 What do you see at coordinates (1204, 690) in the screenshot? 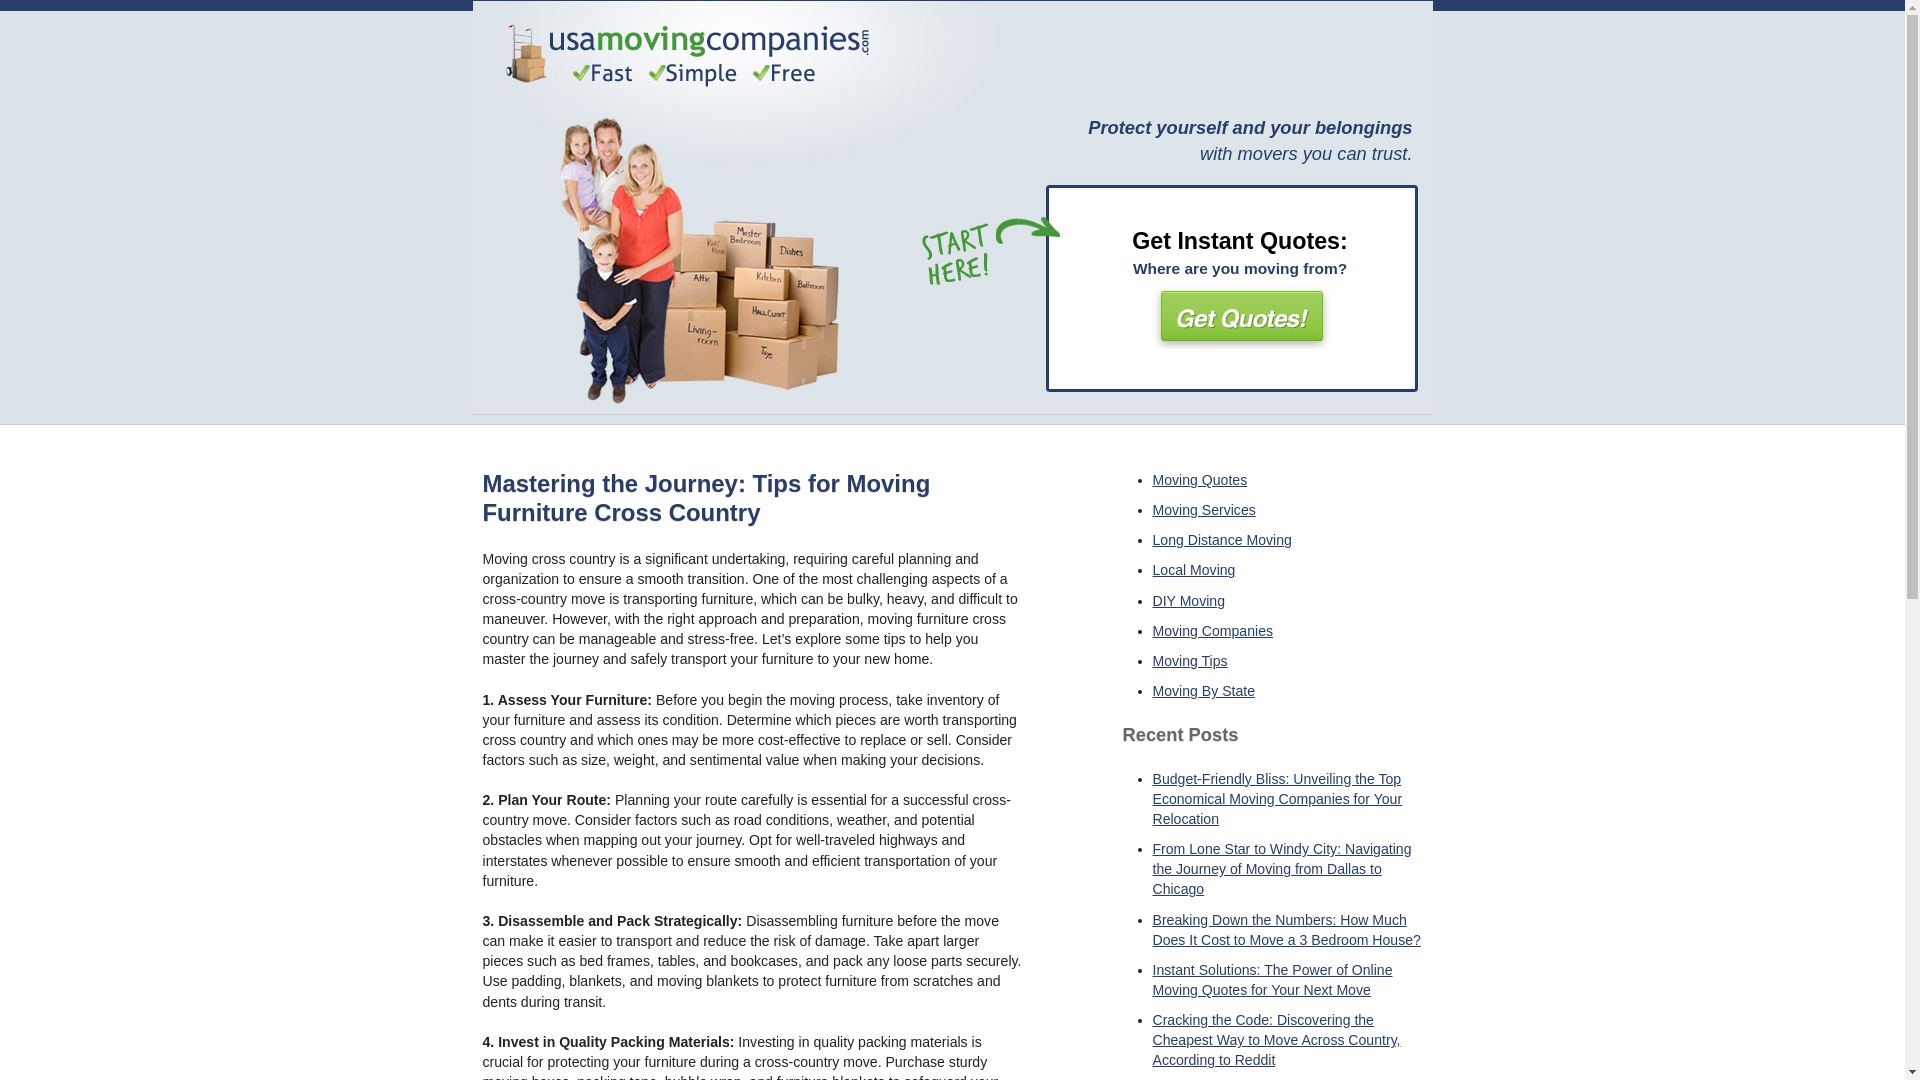
I see `Moving By State` at bounding box center [1204, 690].